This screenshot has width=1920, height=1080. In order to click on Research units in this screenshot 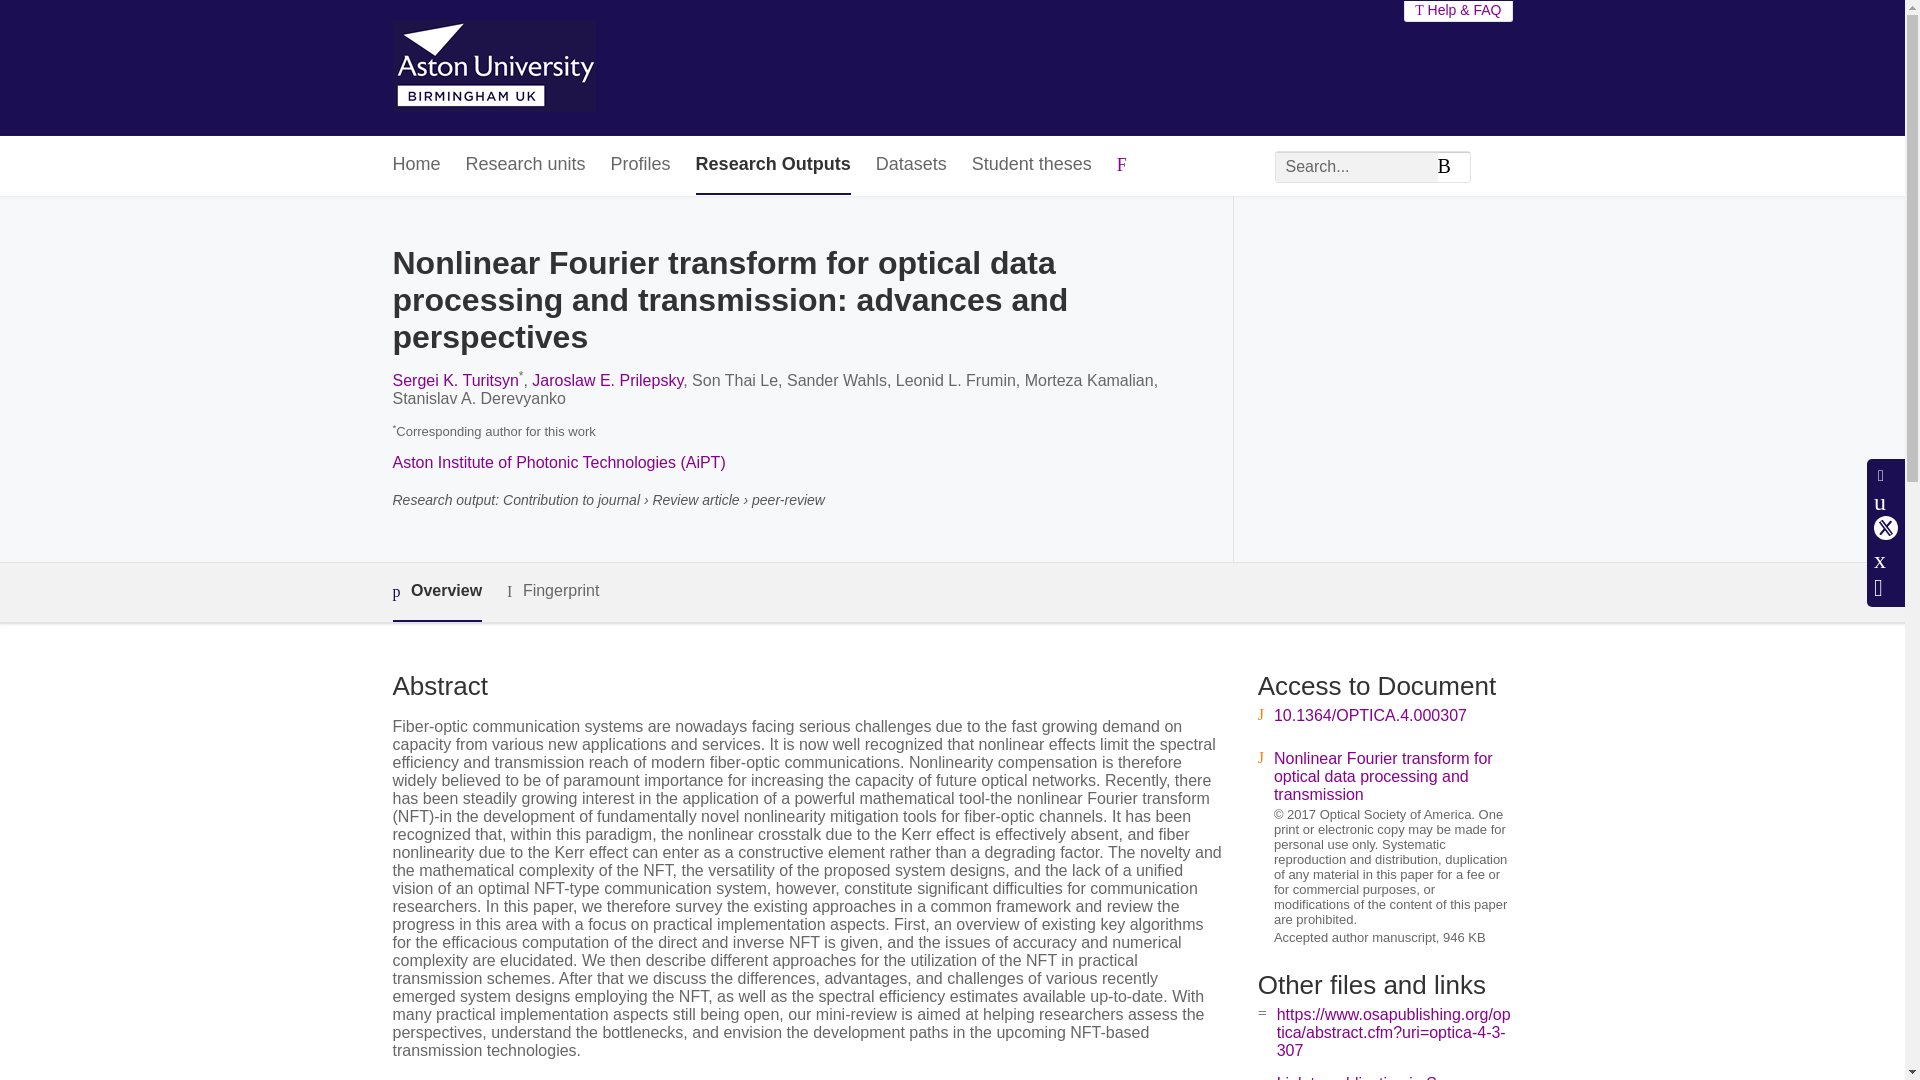, I will do `click(526, 166)`.